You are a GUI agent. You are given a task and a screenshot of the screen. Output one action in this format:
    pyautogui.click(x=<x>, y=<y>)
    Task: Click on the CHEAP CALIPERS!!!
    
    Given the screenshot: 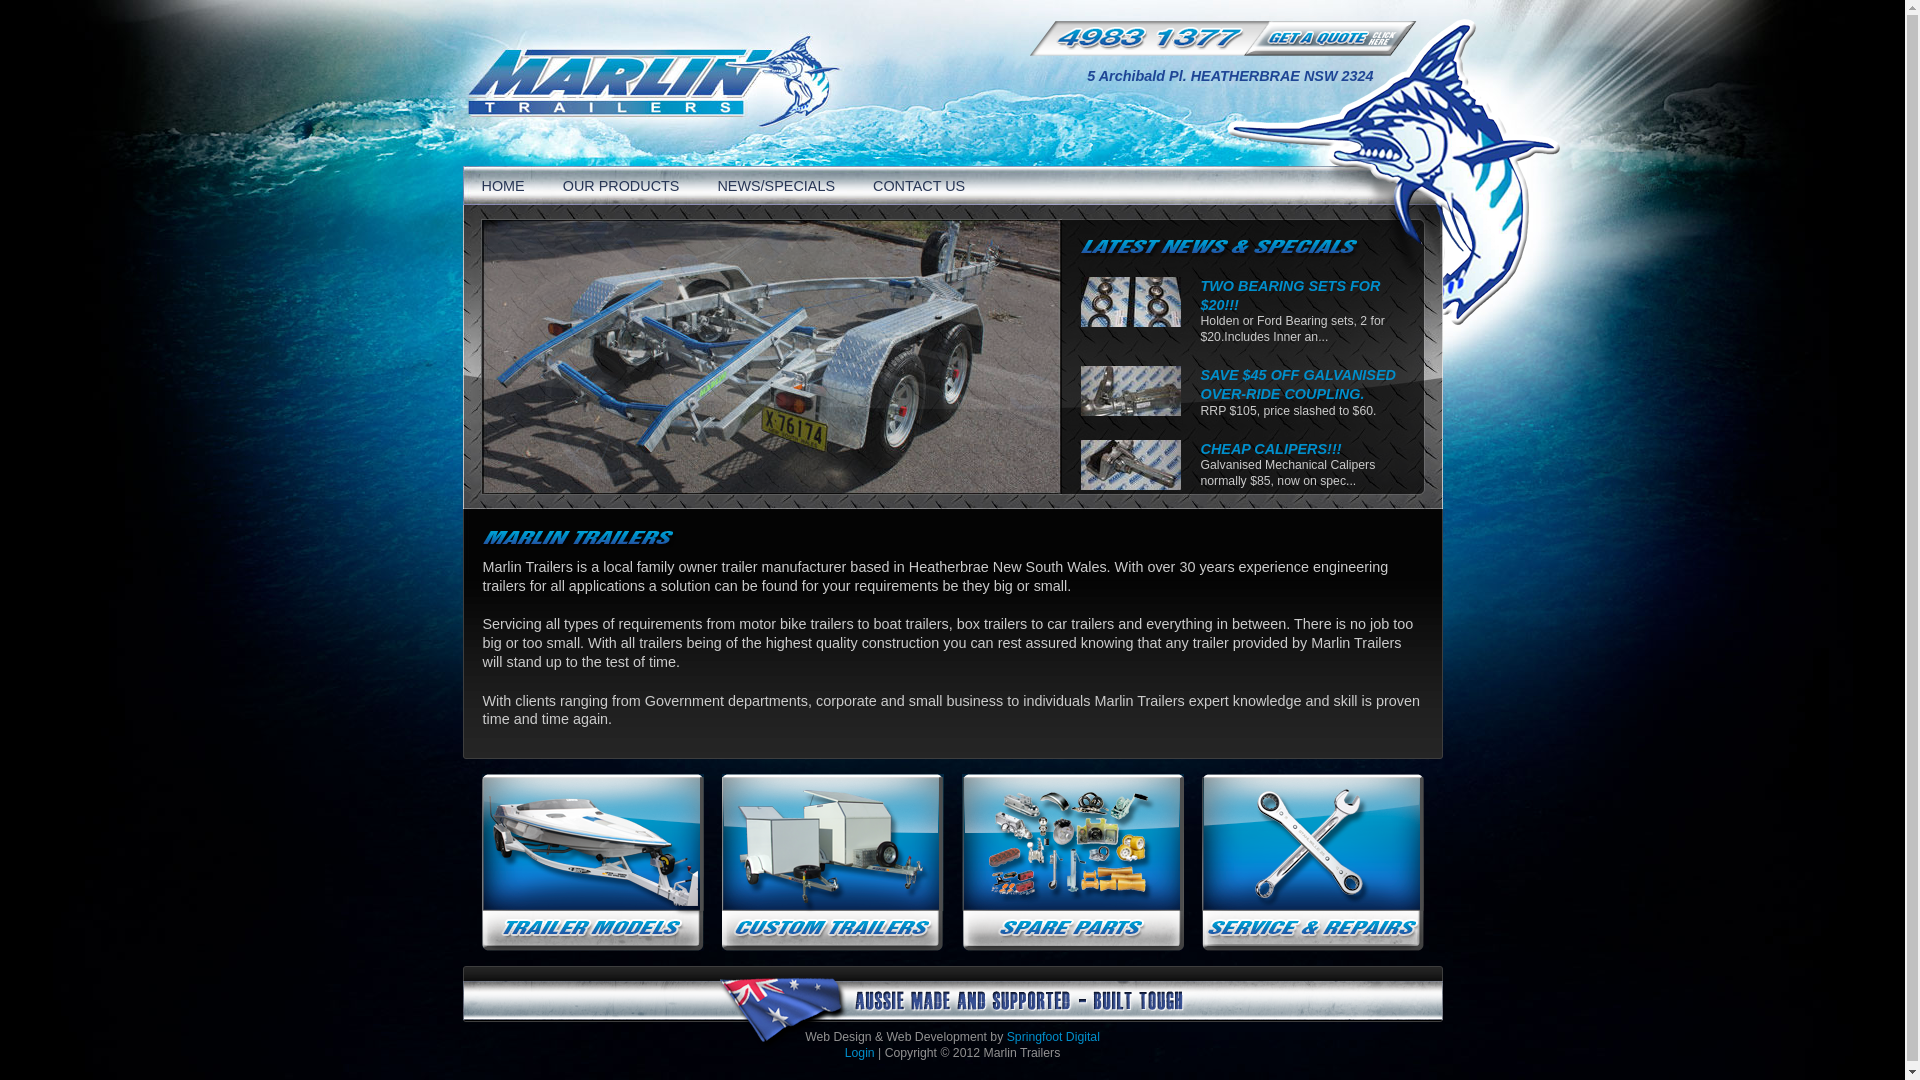 What is the action you would take?
    pyautogui.click(x=1270, y=449)
    